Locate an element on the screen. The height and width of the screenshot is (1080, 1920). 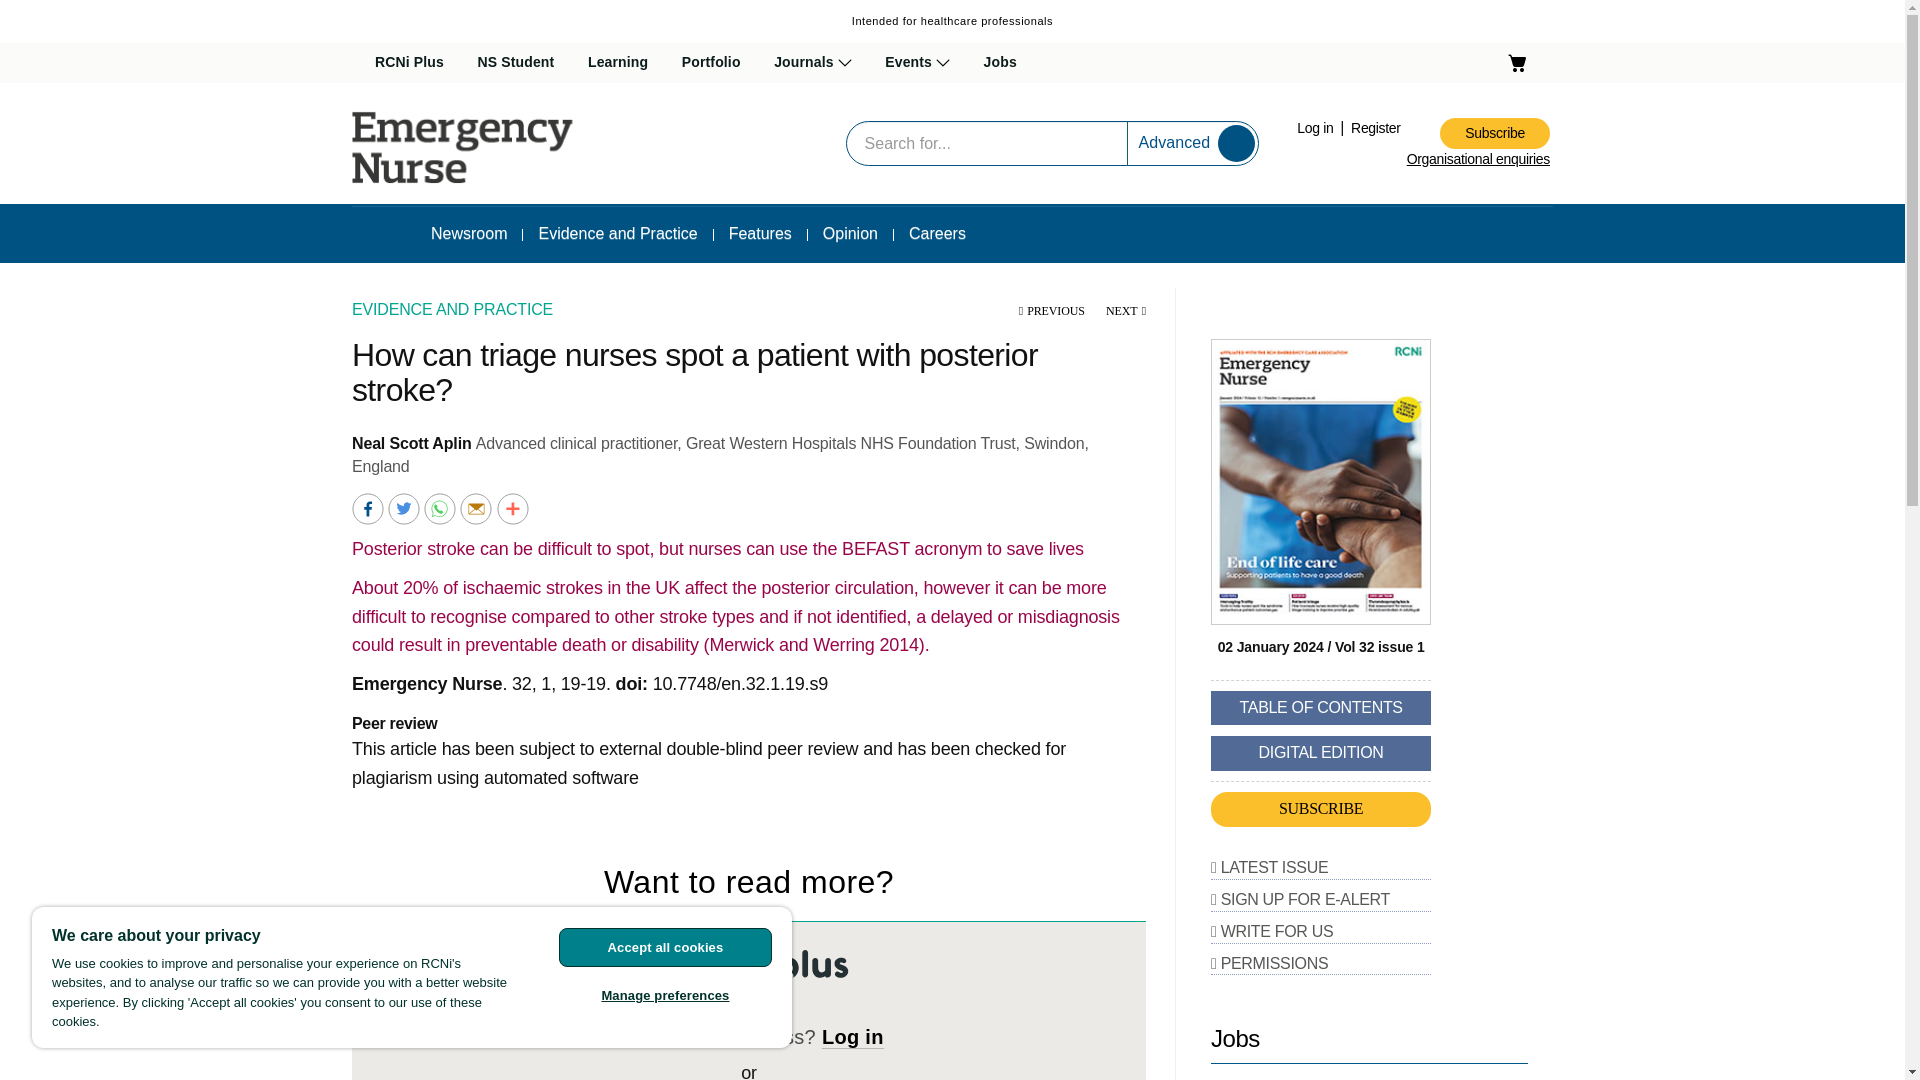
RCN Nursing Awards is located at coordinates (968, 112).